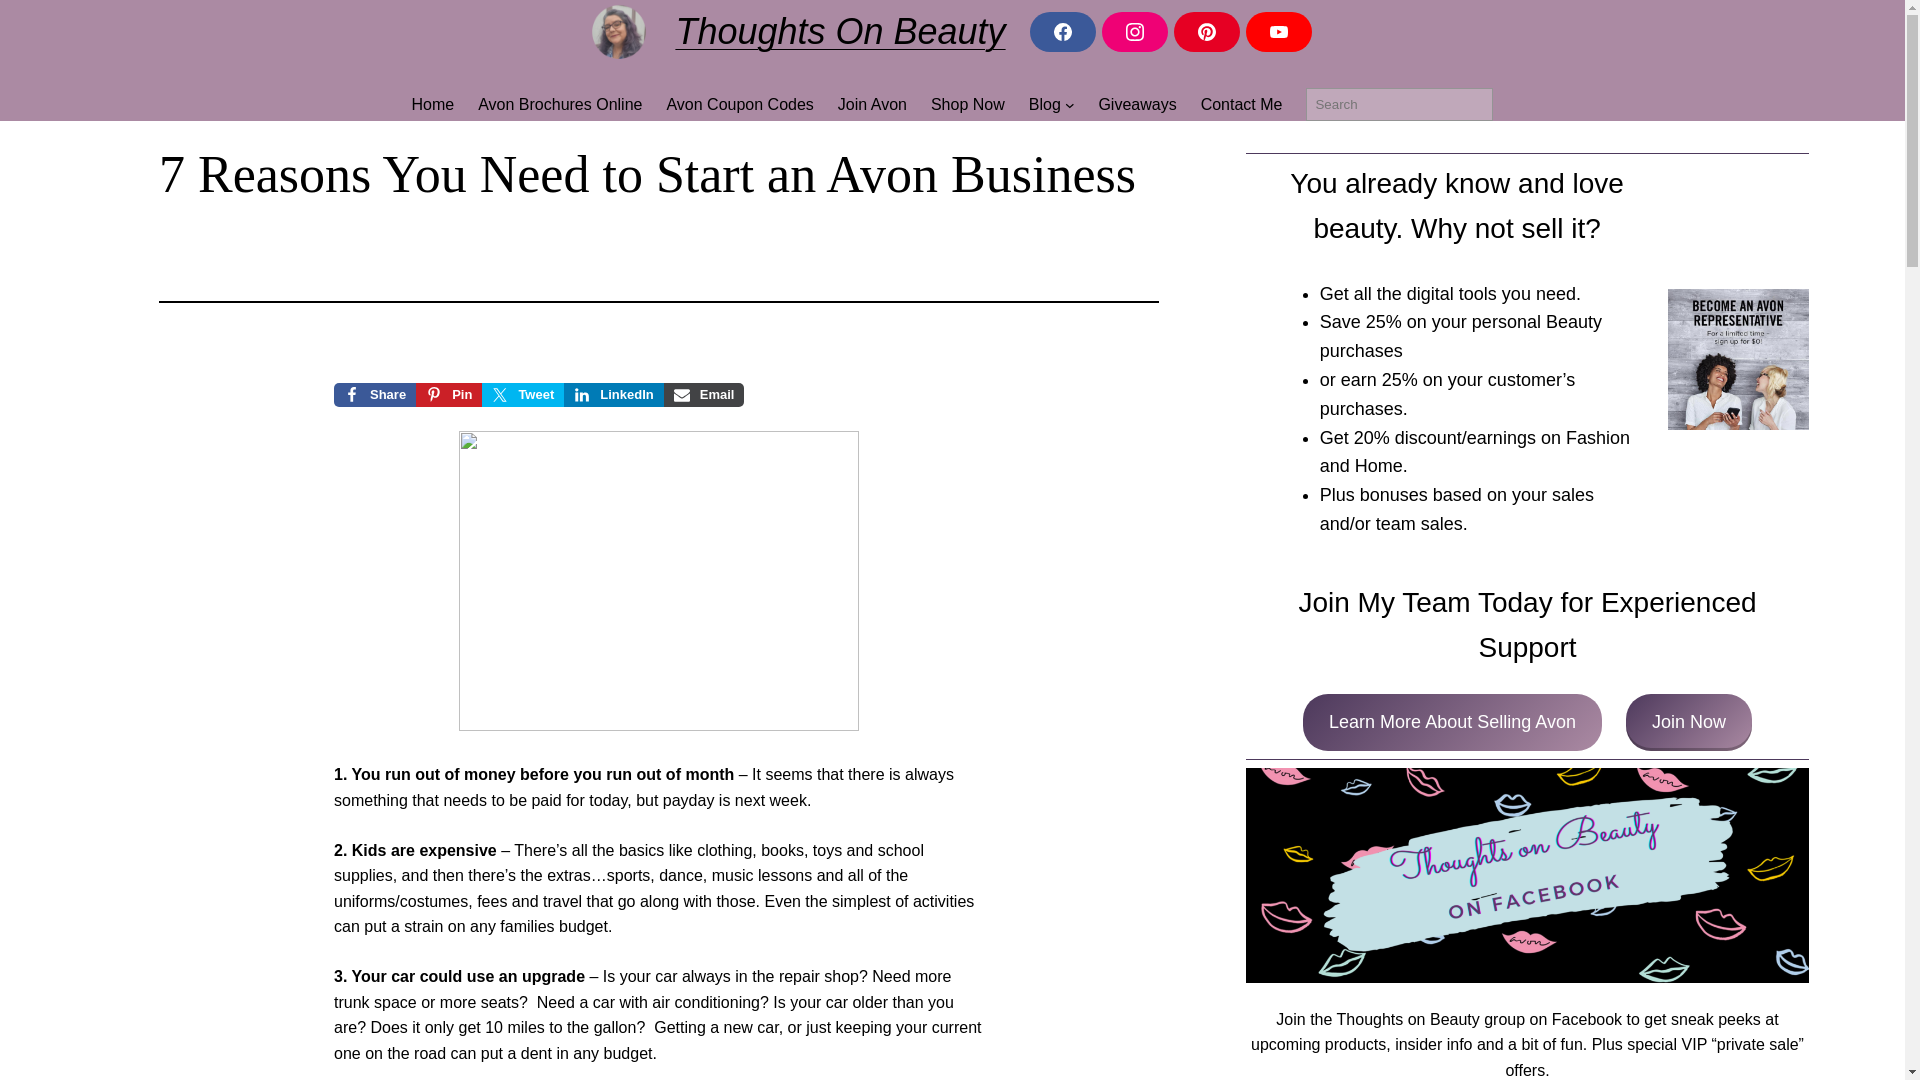  Describe the element at coordinates (1242, 104) in the screenshot. I see `Contact Me` at that location.